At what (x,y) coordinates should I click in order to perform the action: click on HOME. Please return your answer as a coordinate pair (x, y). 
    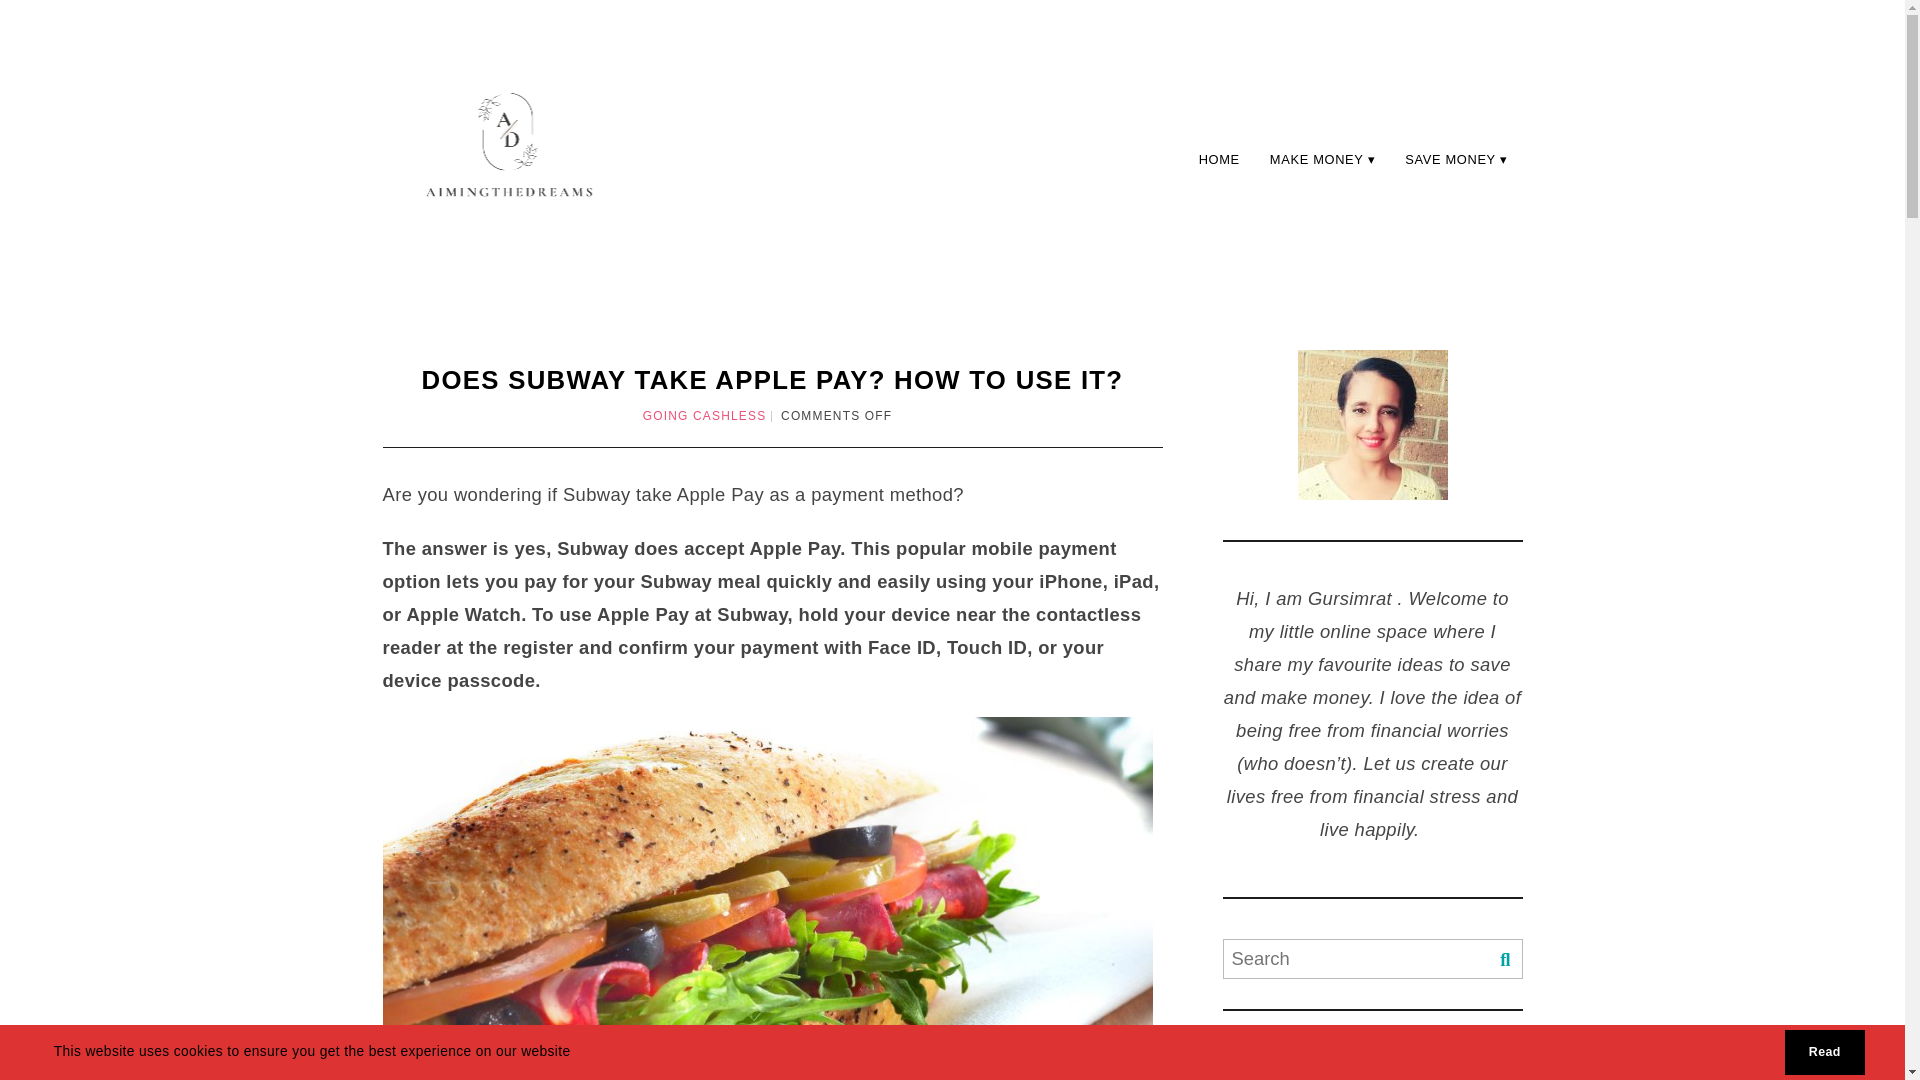
    Looking at the image, I should click on (1220, 160).